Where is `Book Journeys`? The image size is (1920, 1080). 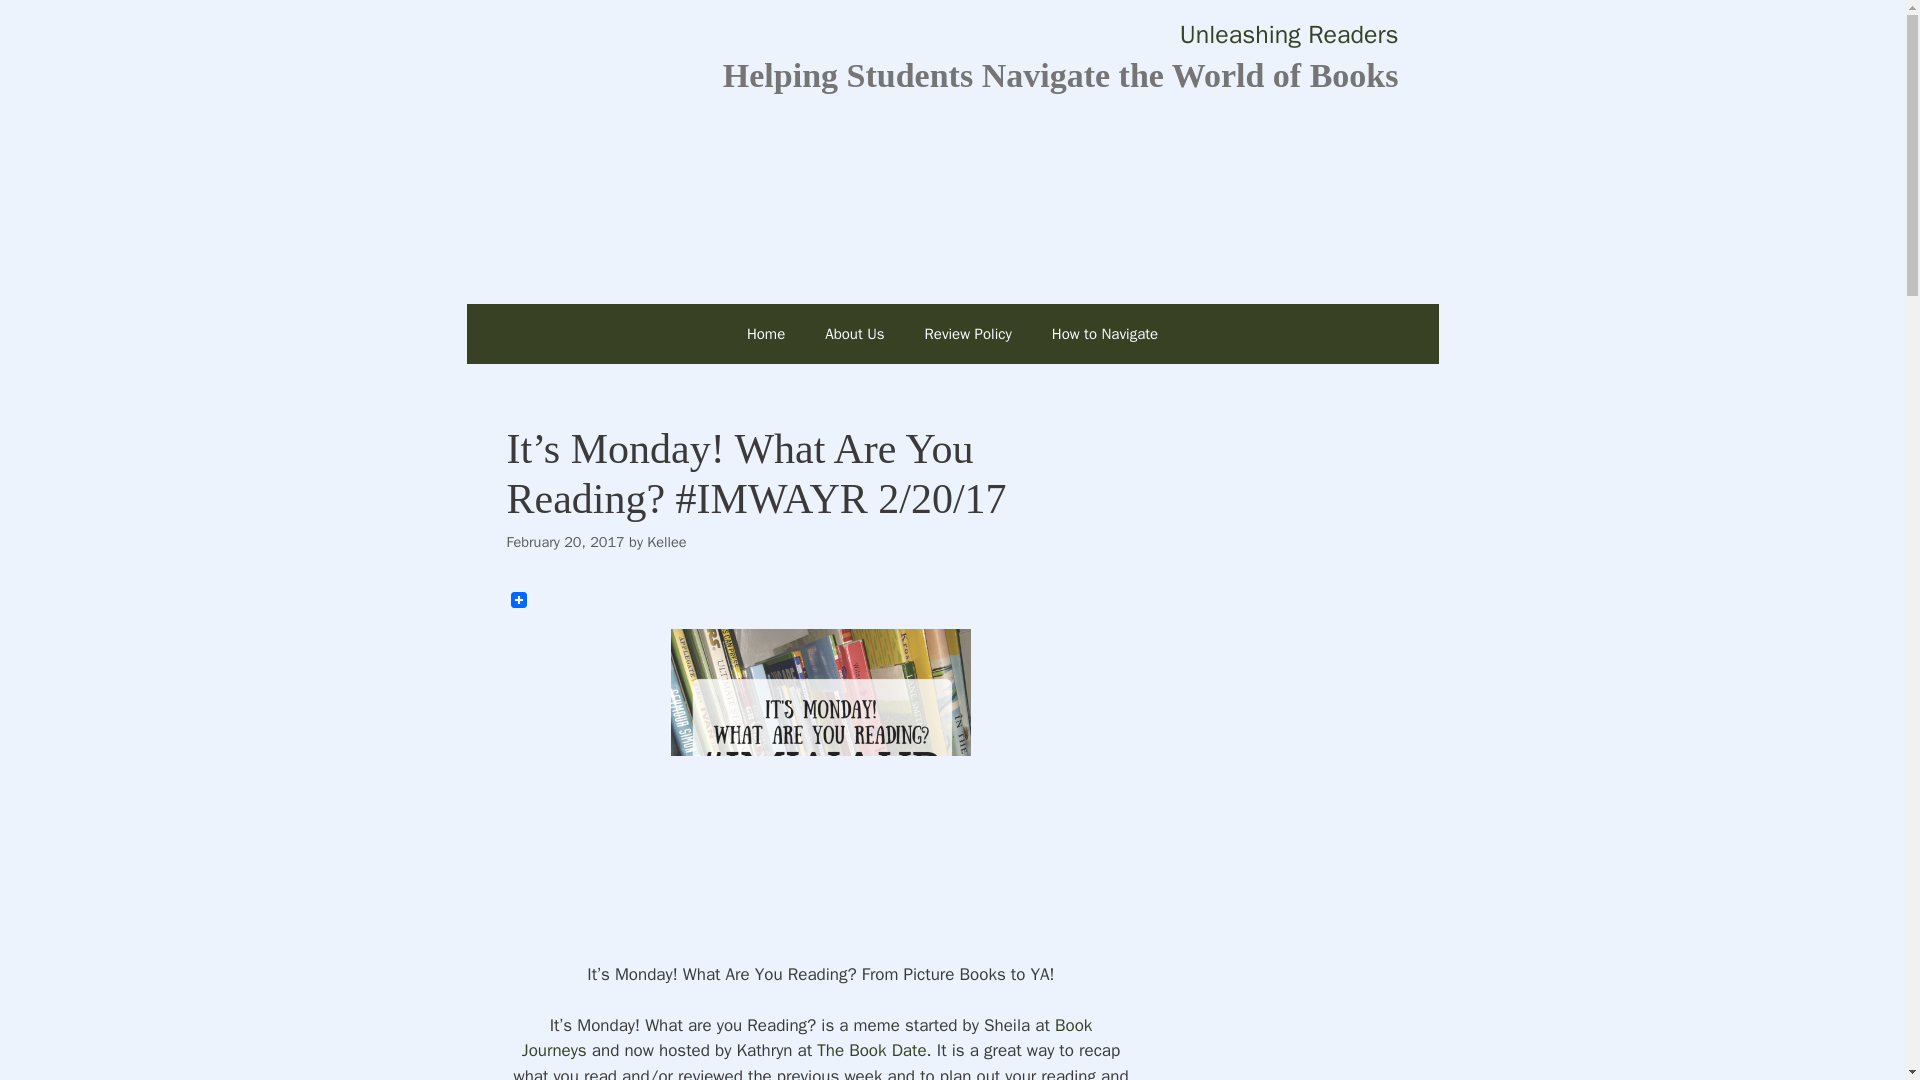 Book Journeys is located at coordinates (807, 1038).